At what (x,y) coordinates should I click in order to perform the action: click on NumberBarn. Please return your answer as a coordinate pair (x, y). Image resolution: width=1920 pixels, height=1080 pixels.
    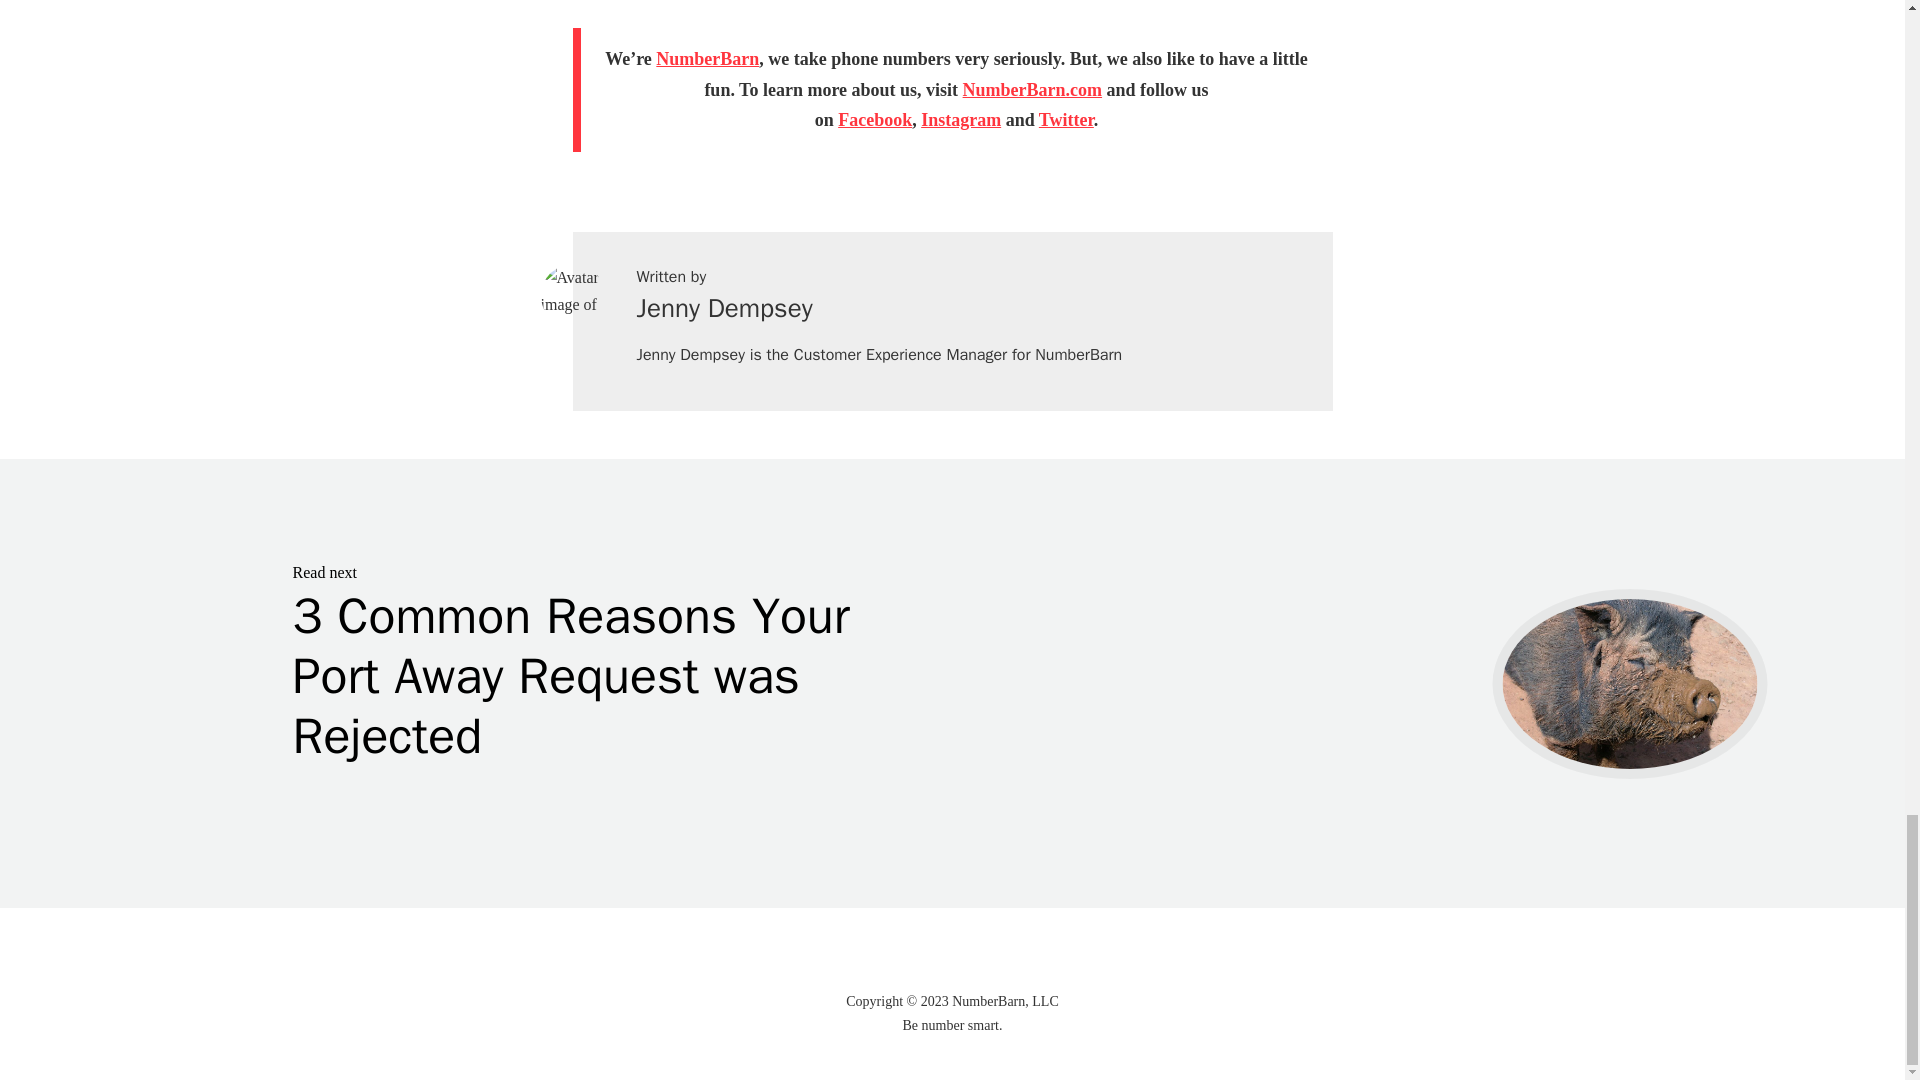
    Looking at the image, I should click on (707, 58).